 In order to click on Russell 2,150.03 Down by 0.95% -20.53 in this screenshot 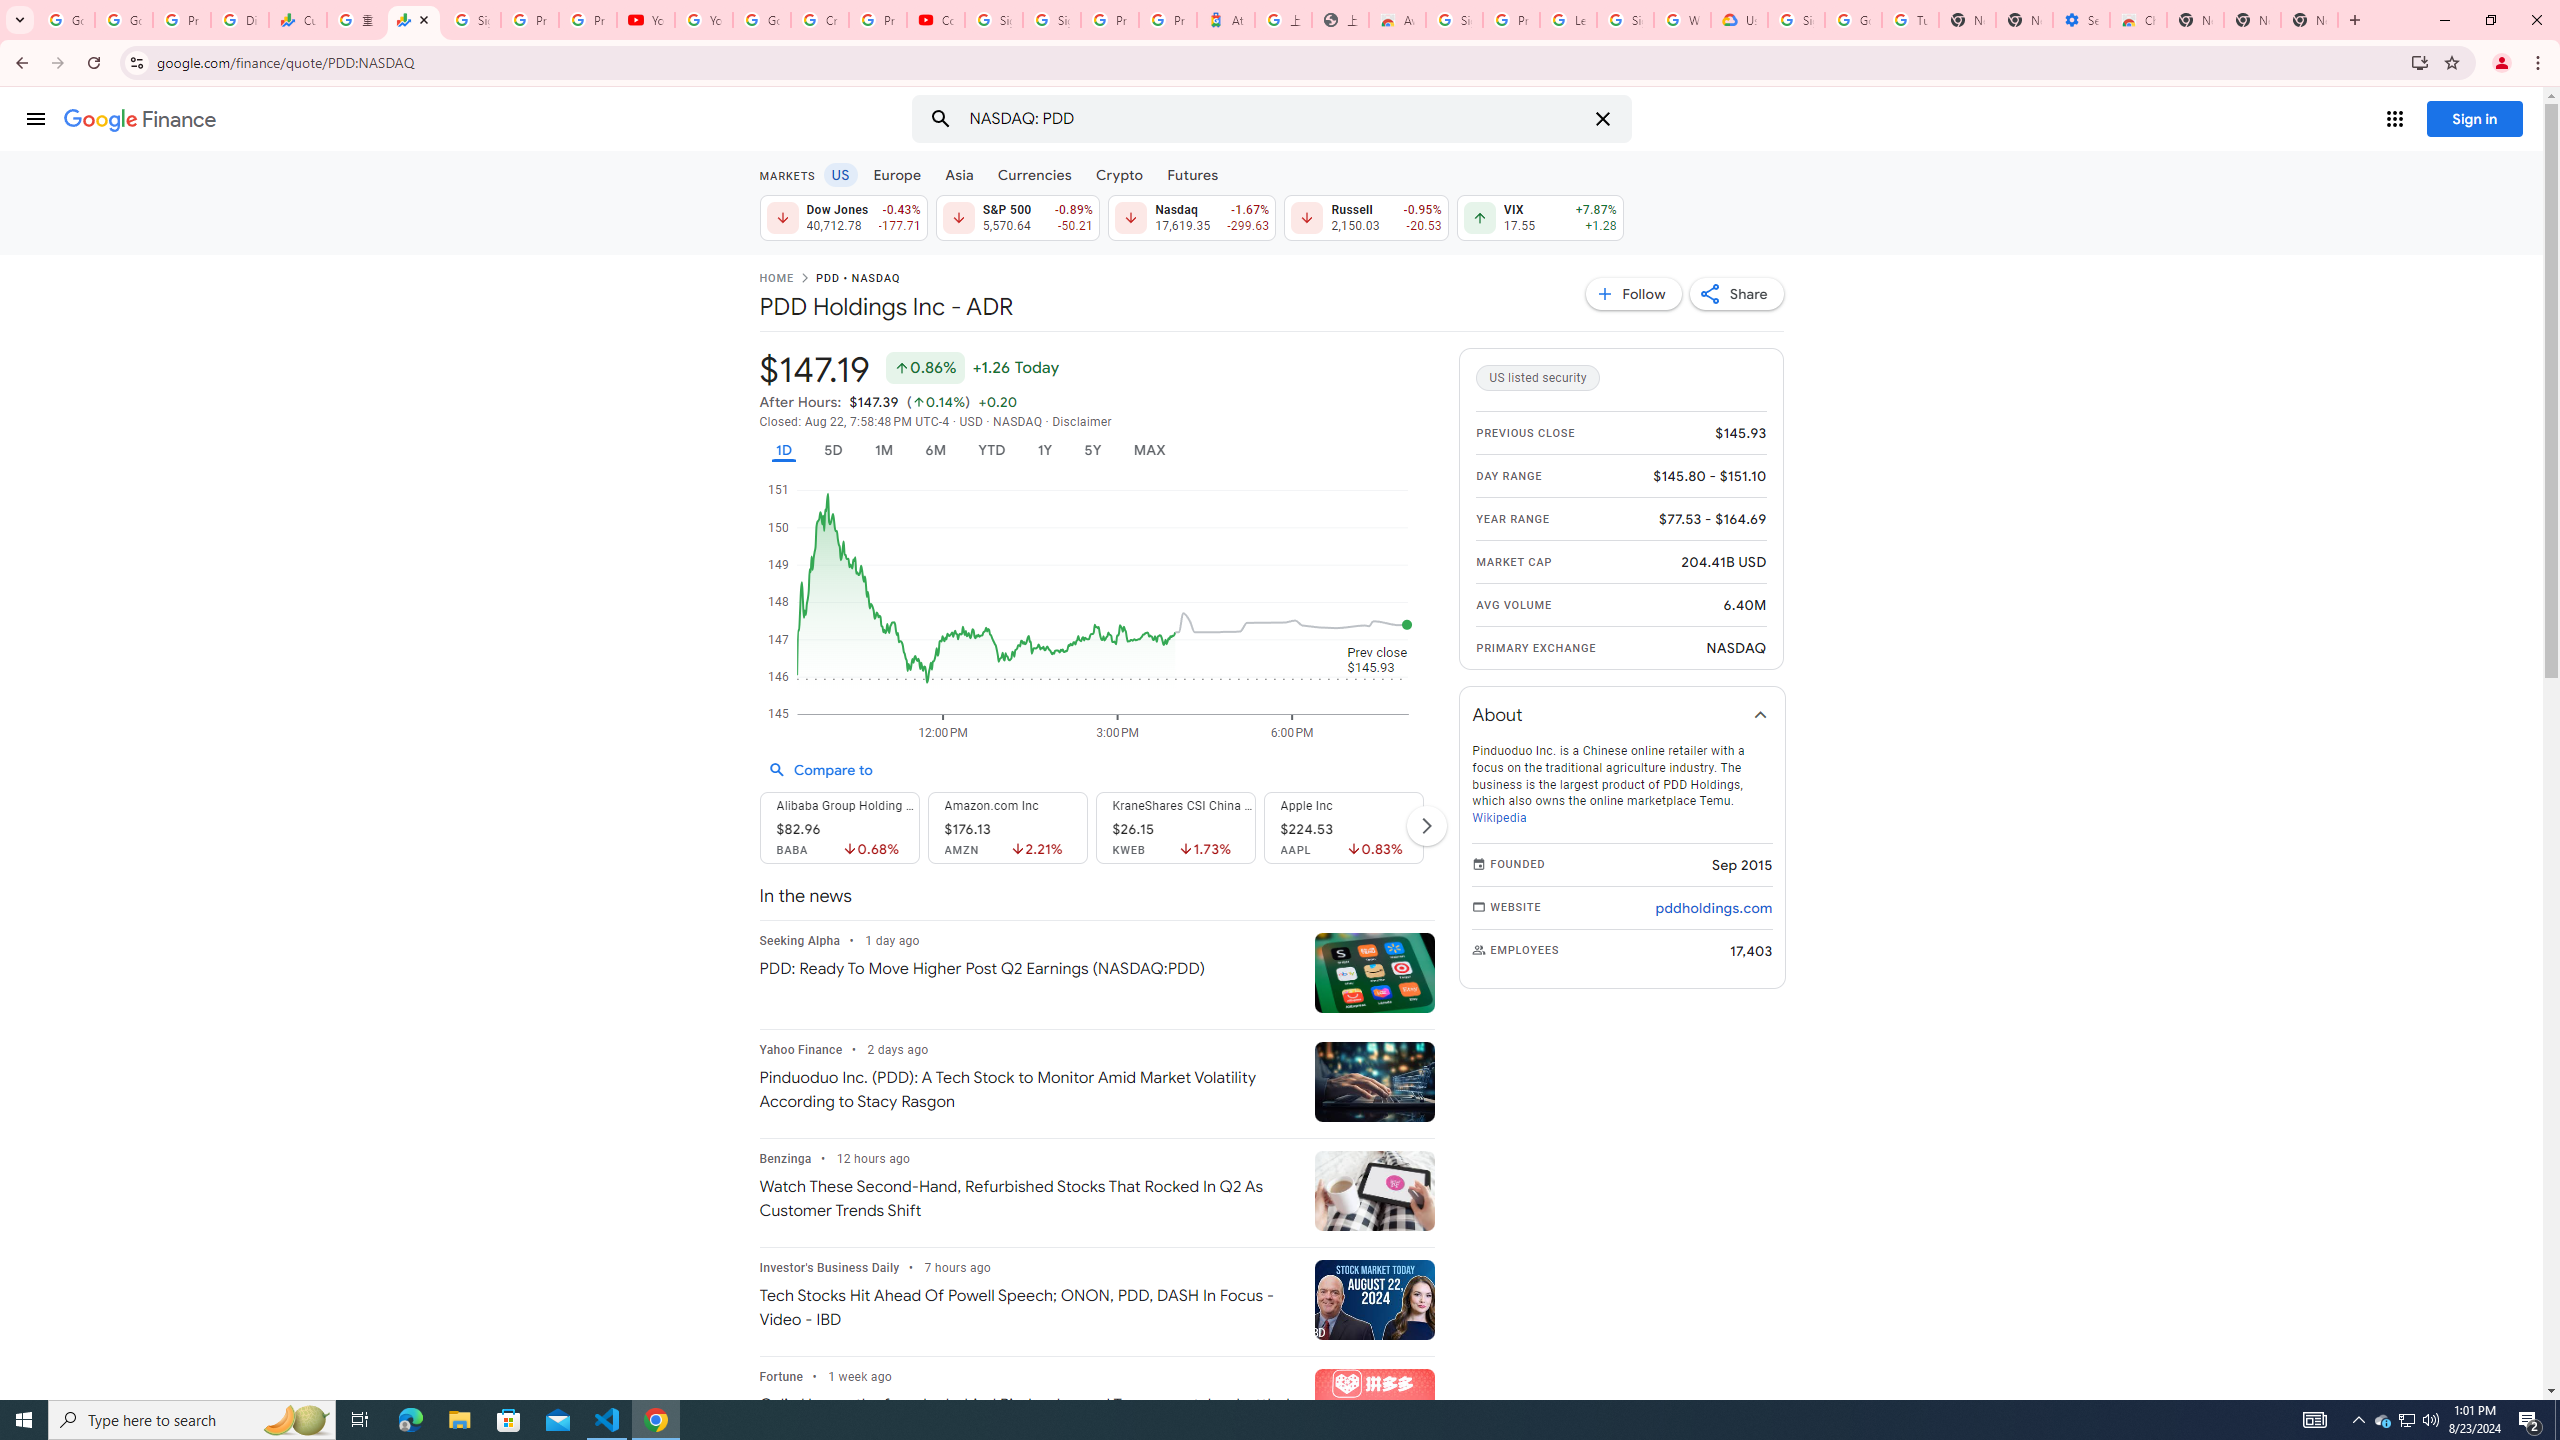, I will do `click(1366, 217)`.